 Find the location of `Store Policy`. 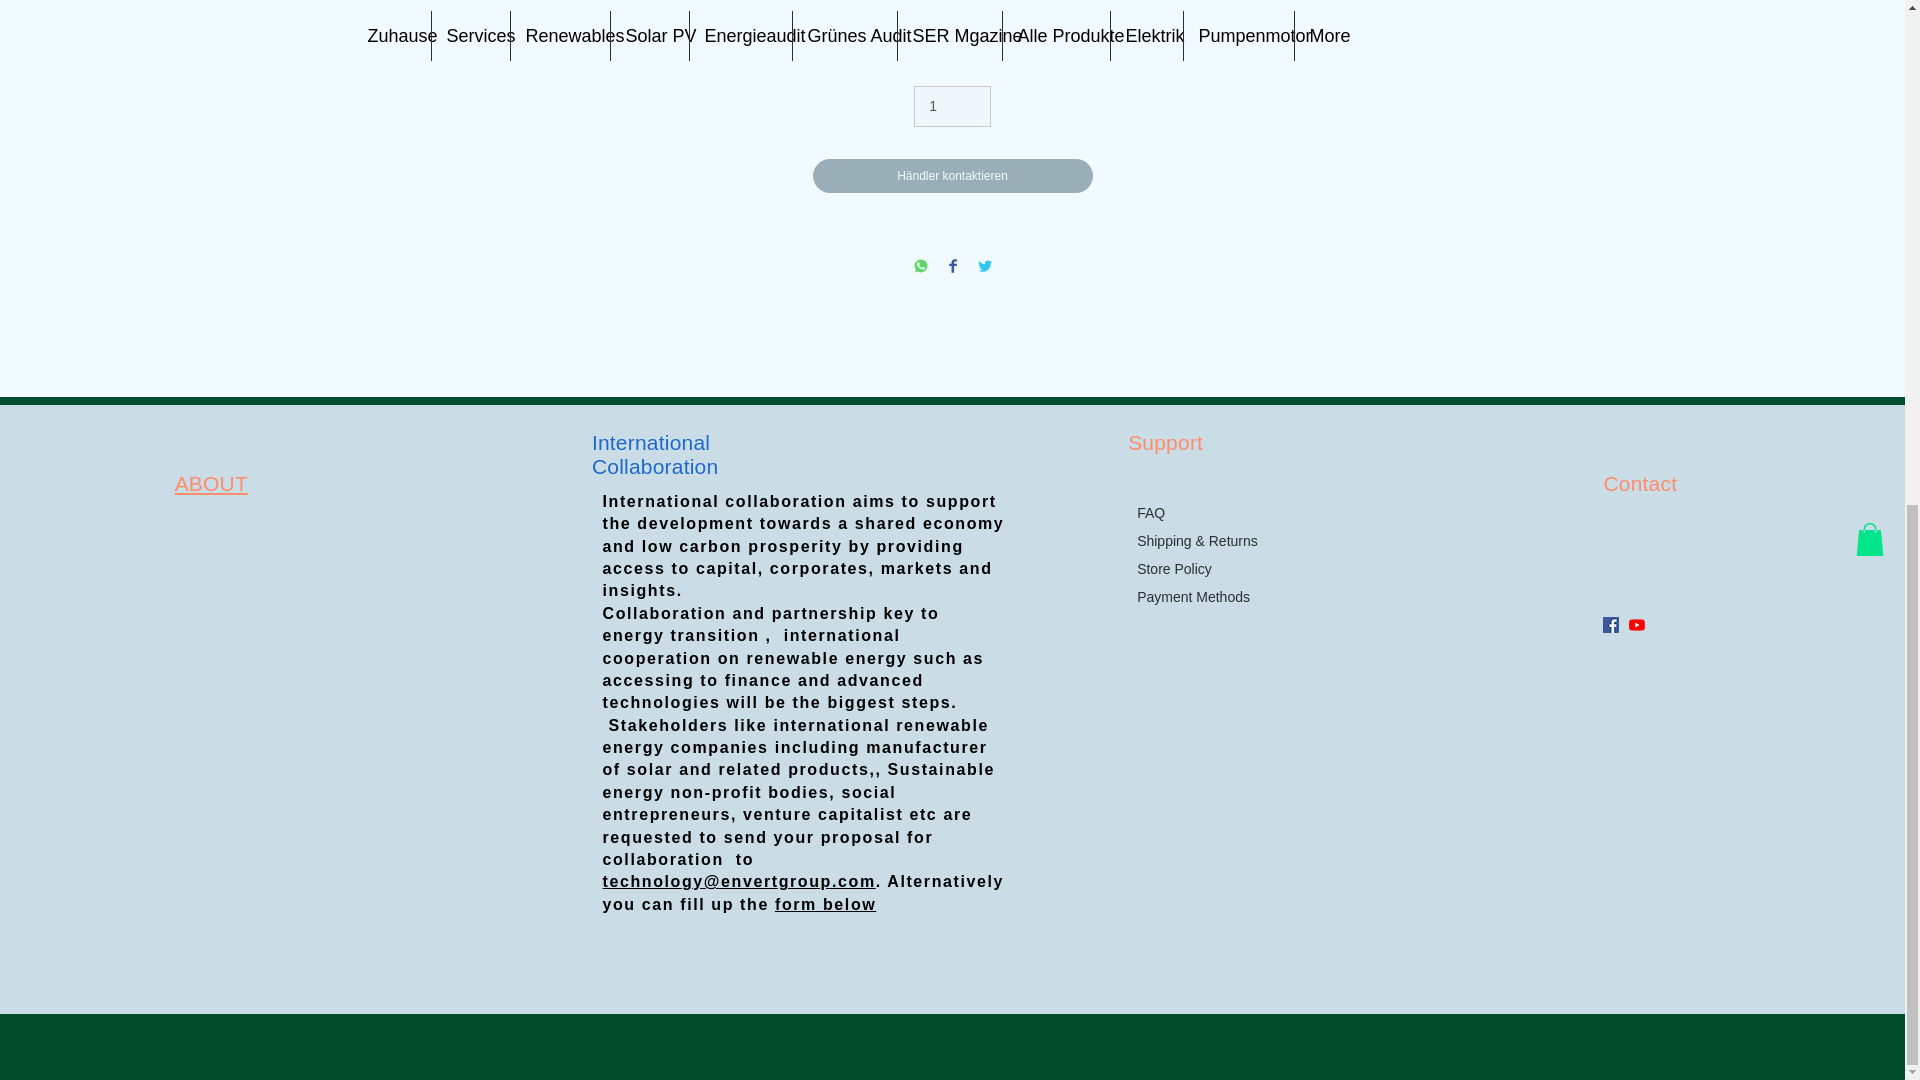

Store Policy is located at coordinates (1174, 568).